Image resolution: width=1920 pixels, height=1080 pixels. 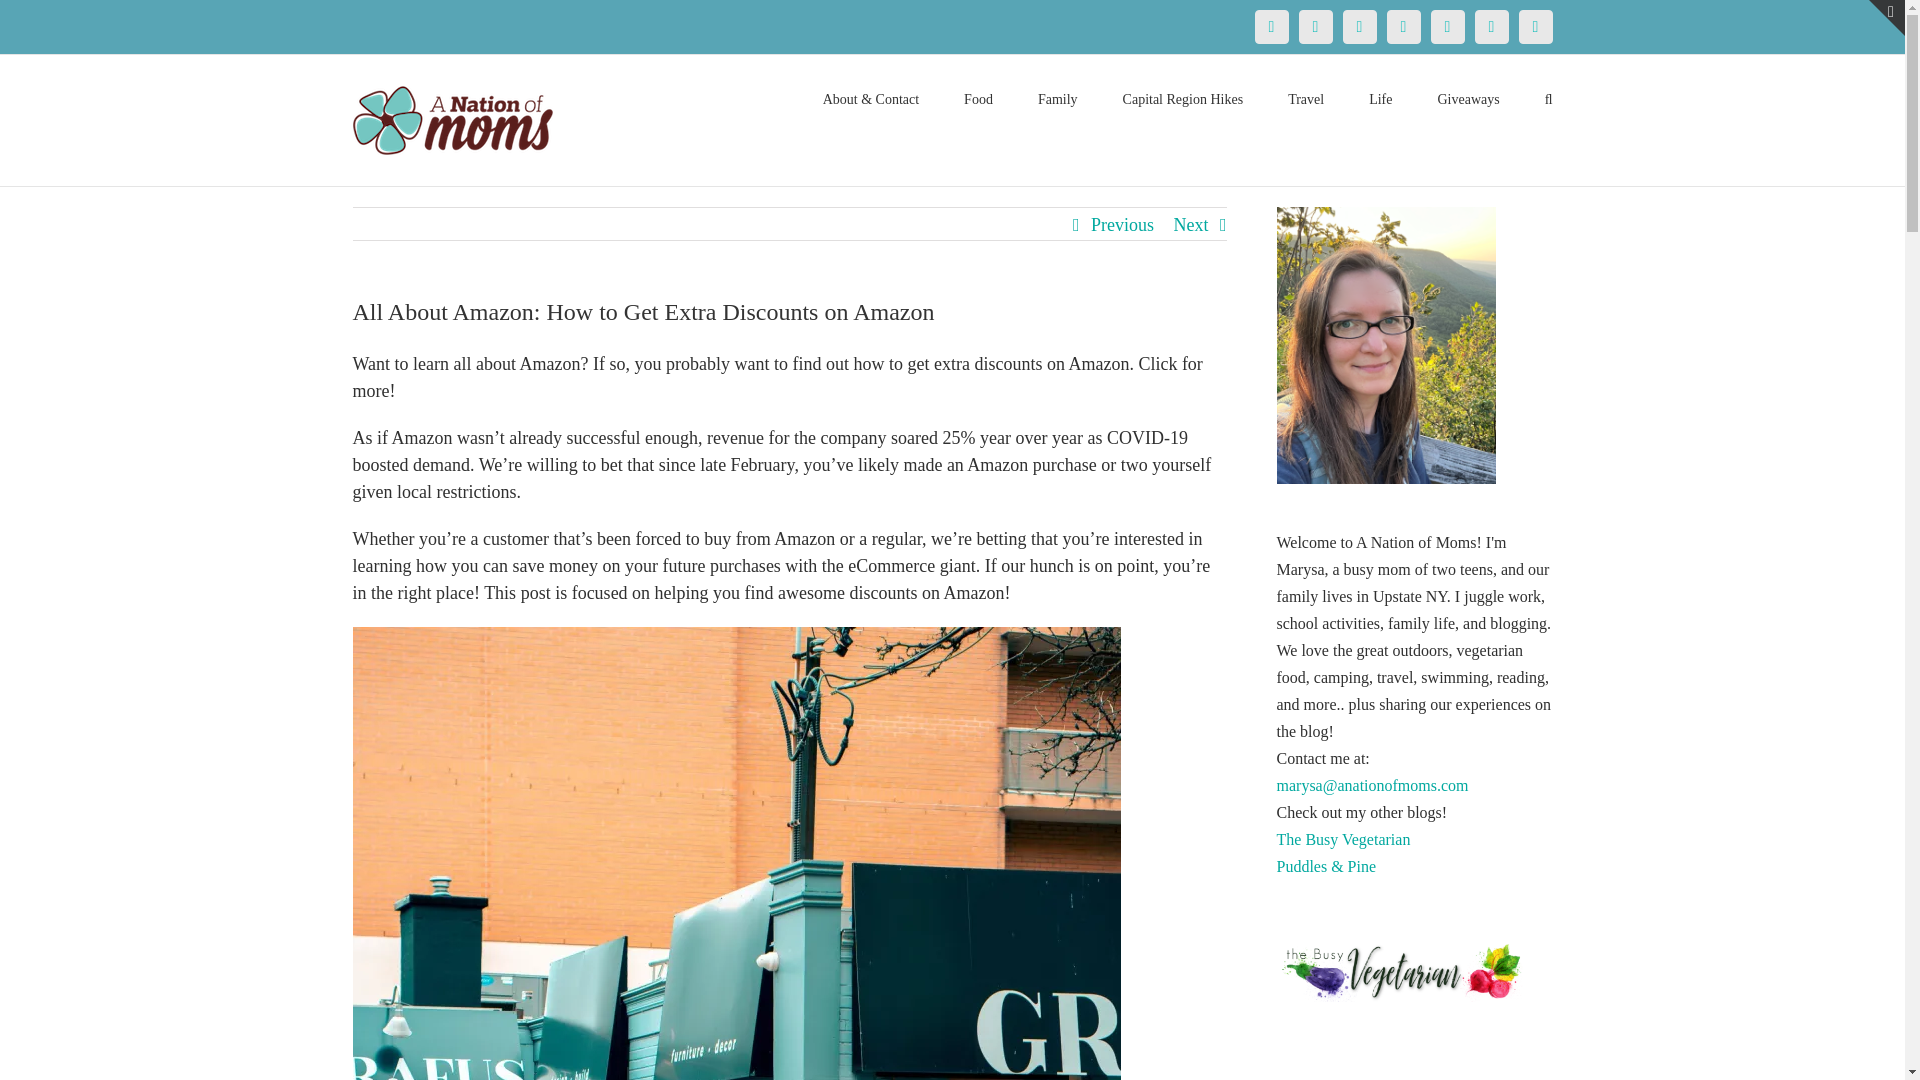 What do you see at coordinates (1270, 26) in the screenshot?
I see `Facebook` at bounding box center [1270, 26].